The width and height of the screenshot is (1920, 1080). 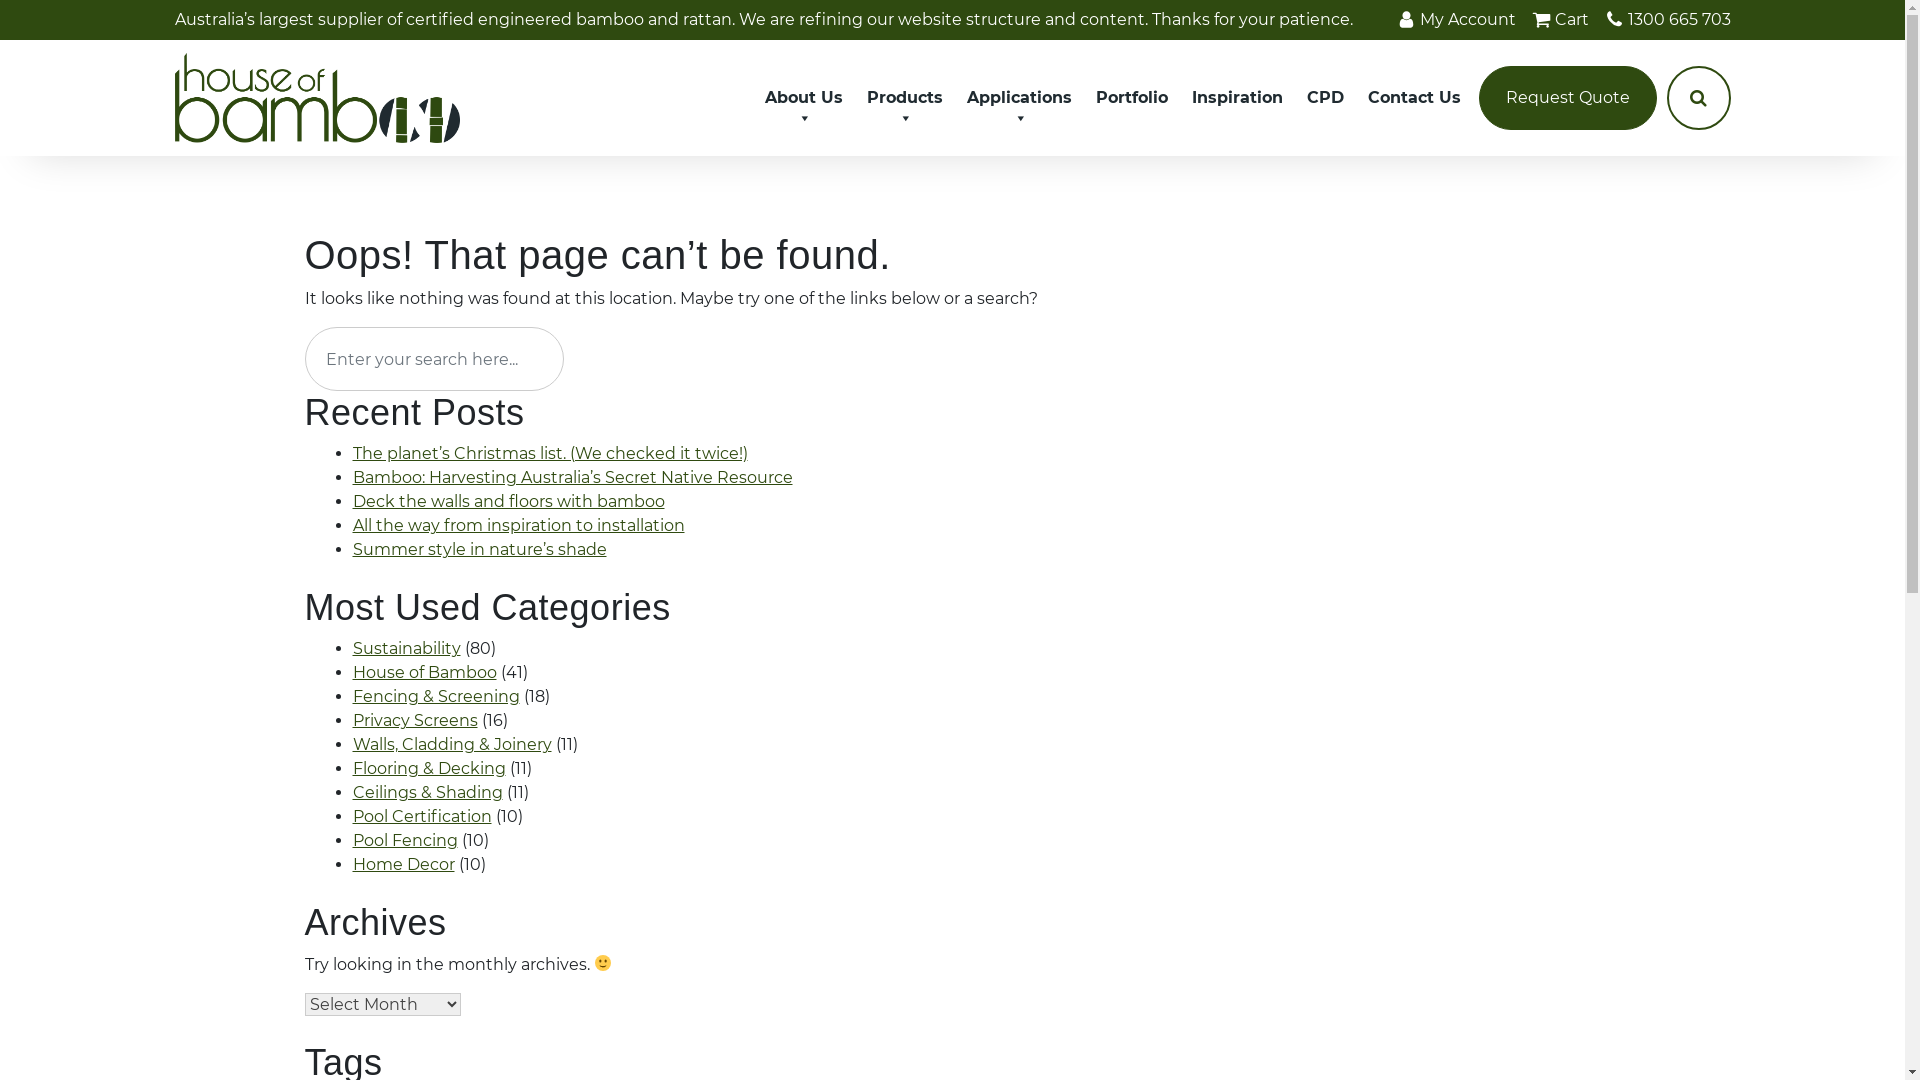 I want to click on About Us, so click(x=804, y=98).